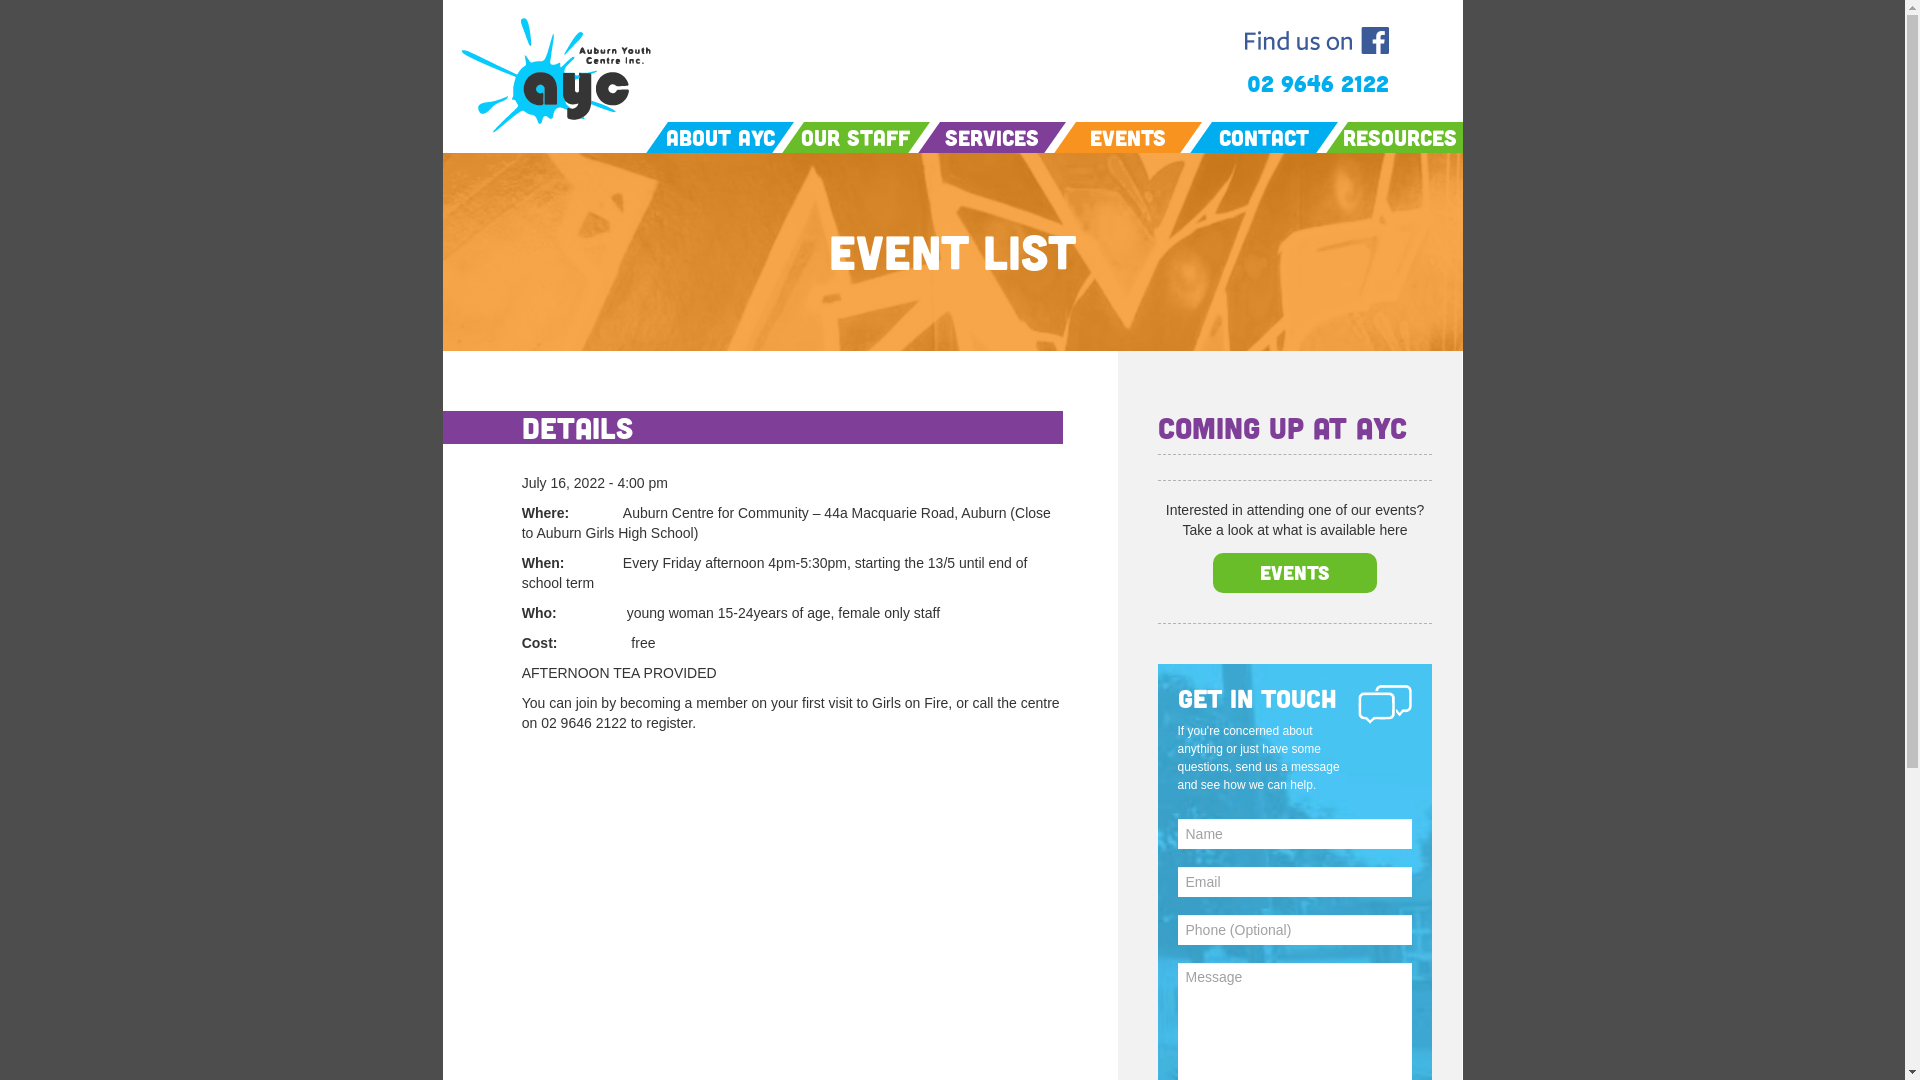 Image resolution: width=1920 pixels, height=1080 pixels. What do you see at coordinates (1399, 138) in the screenshot?
I see `Resources` at bounding box center [1399, 138].